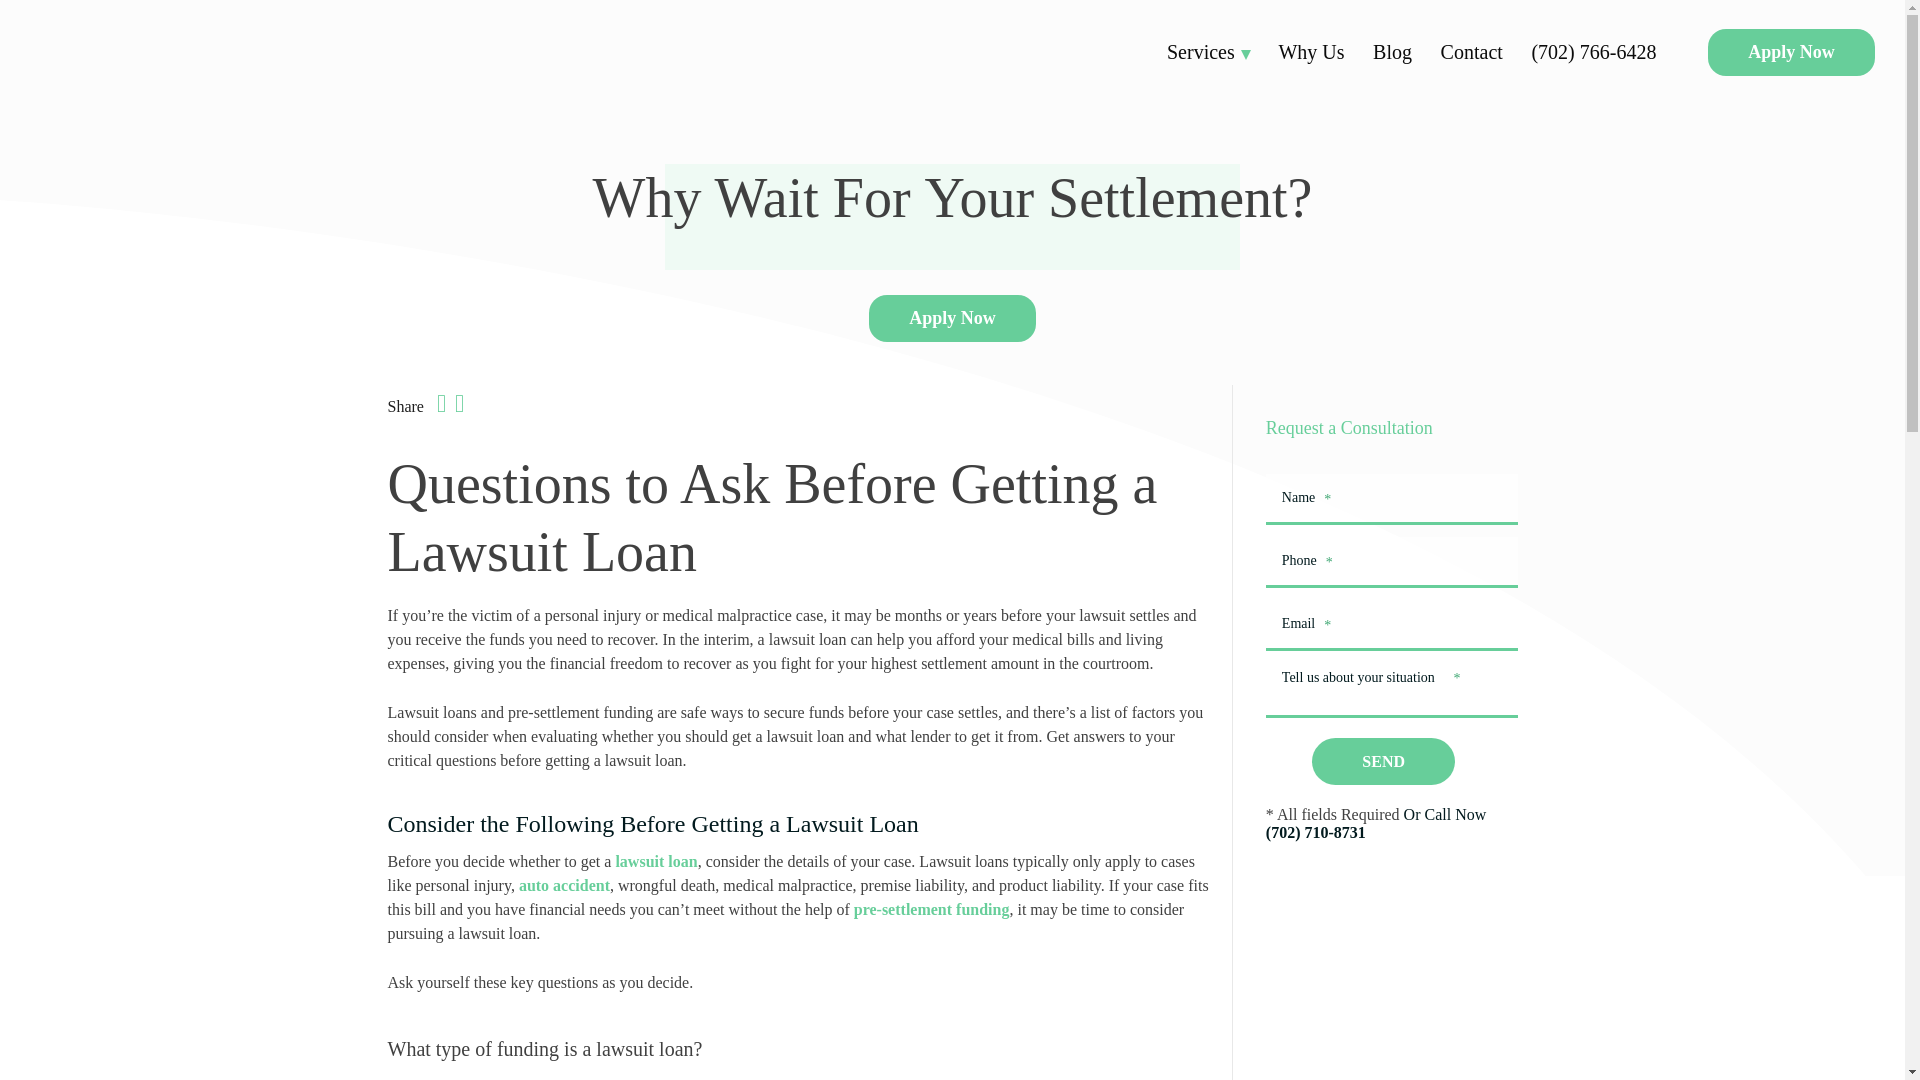 The image size is (1920, 1080). What do you see at coordinates (1311, 52) in the screenshot?
I see `Why Us` at bounding box center [1311, 52].